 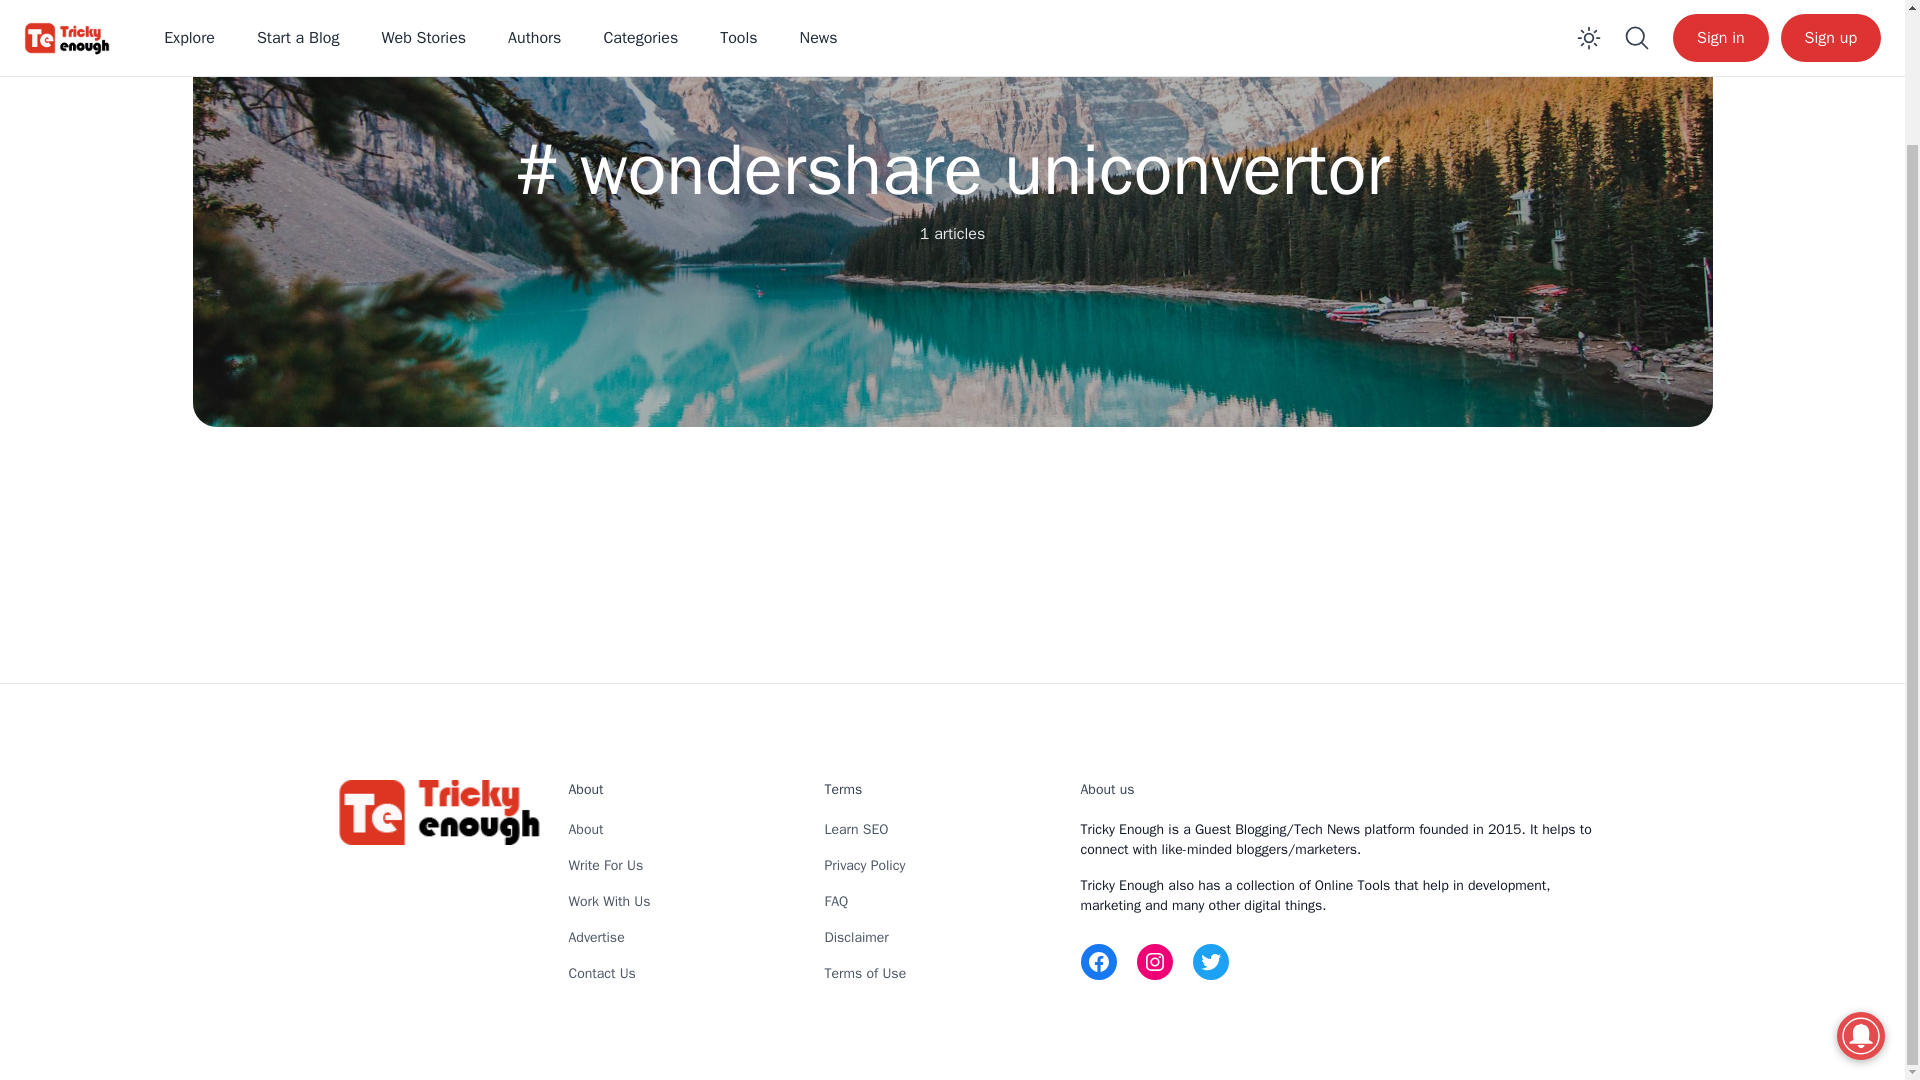 What do you see at coordinates (864, 973) in the screenshot?
I see `Terms of Use` at bounding box center [864, 973].